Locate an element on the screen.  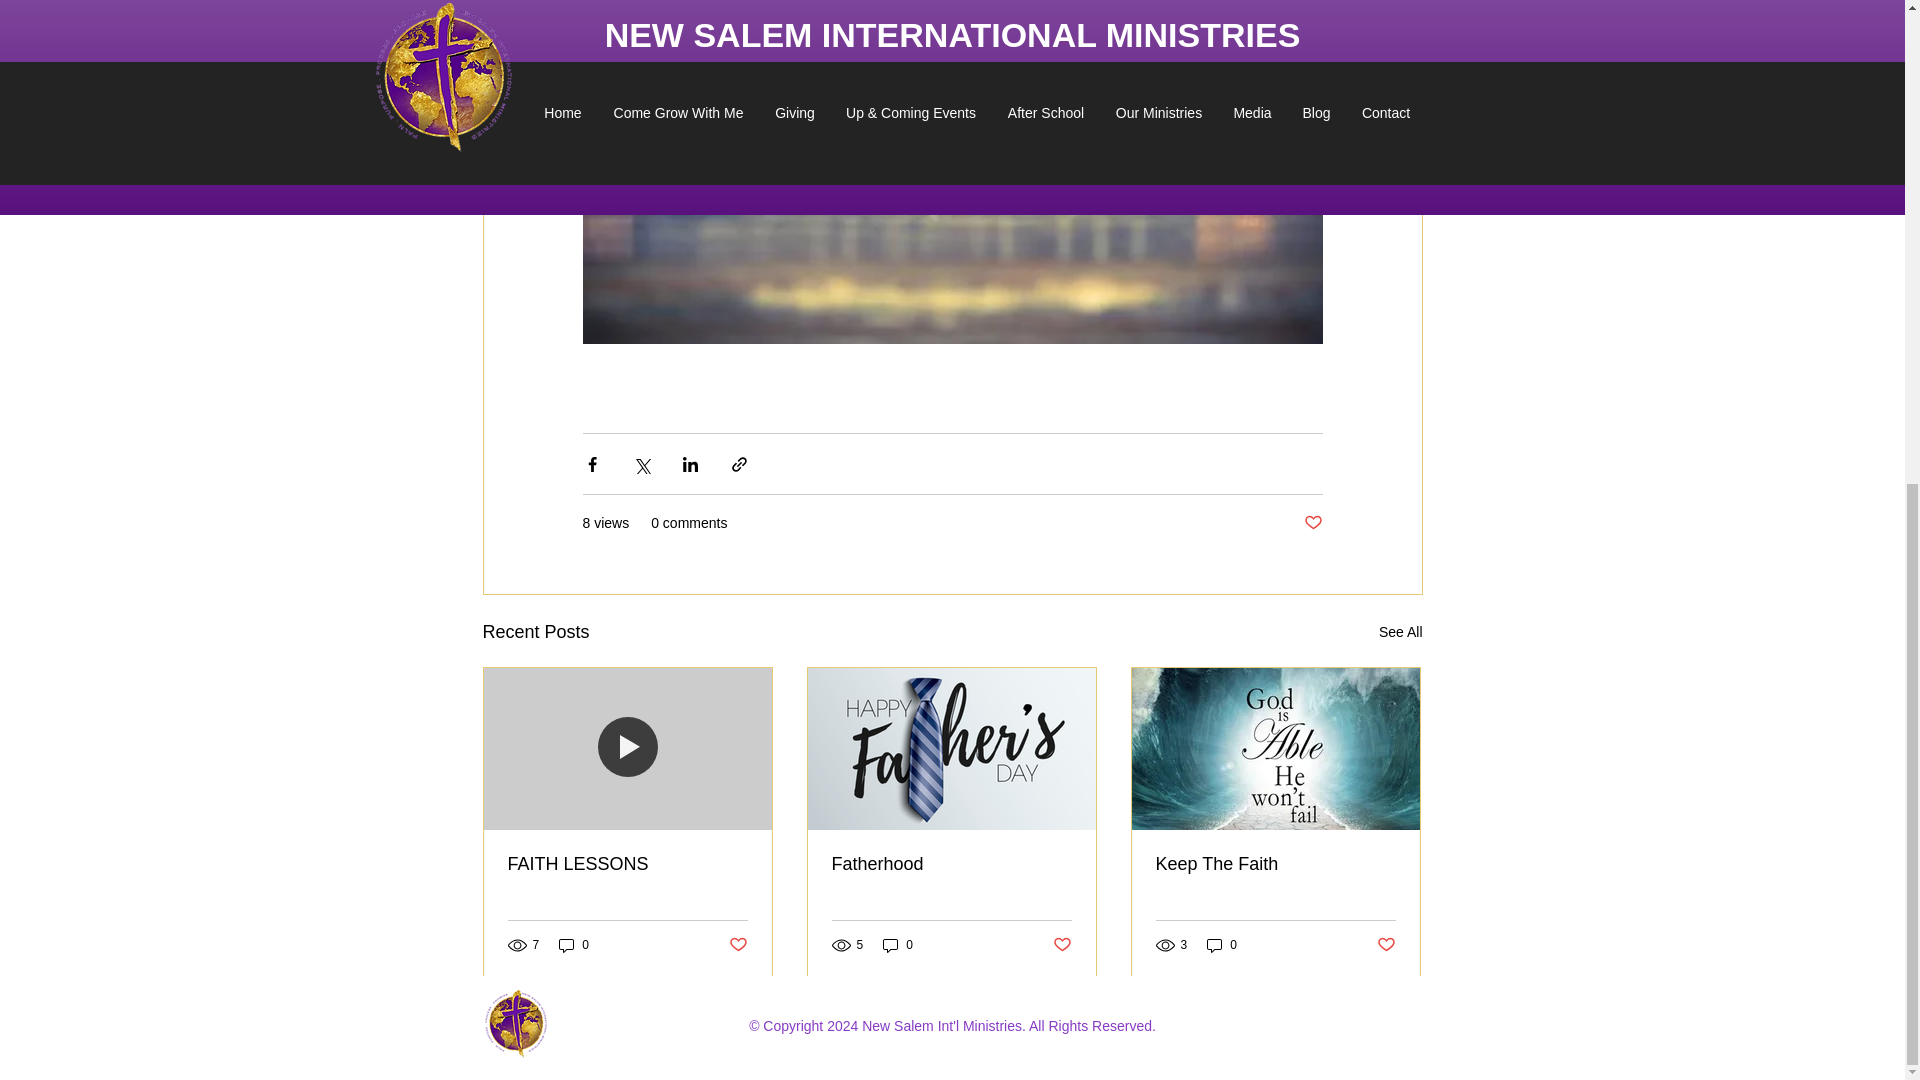
0 is located at coordinates (1222, 945).